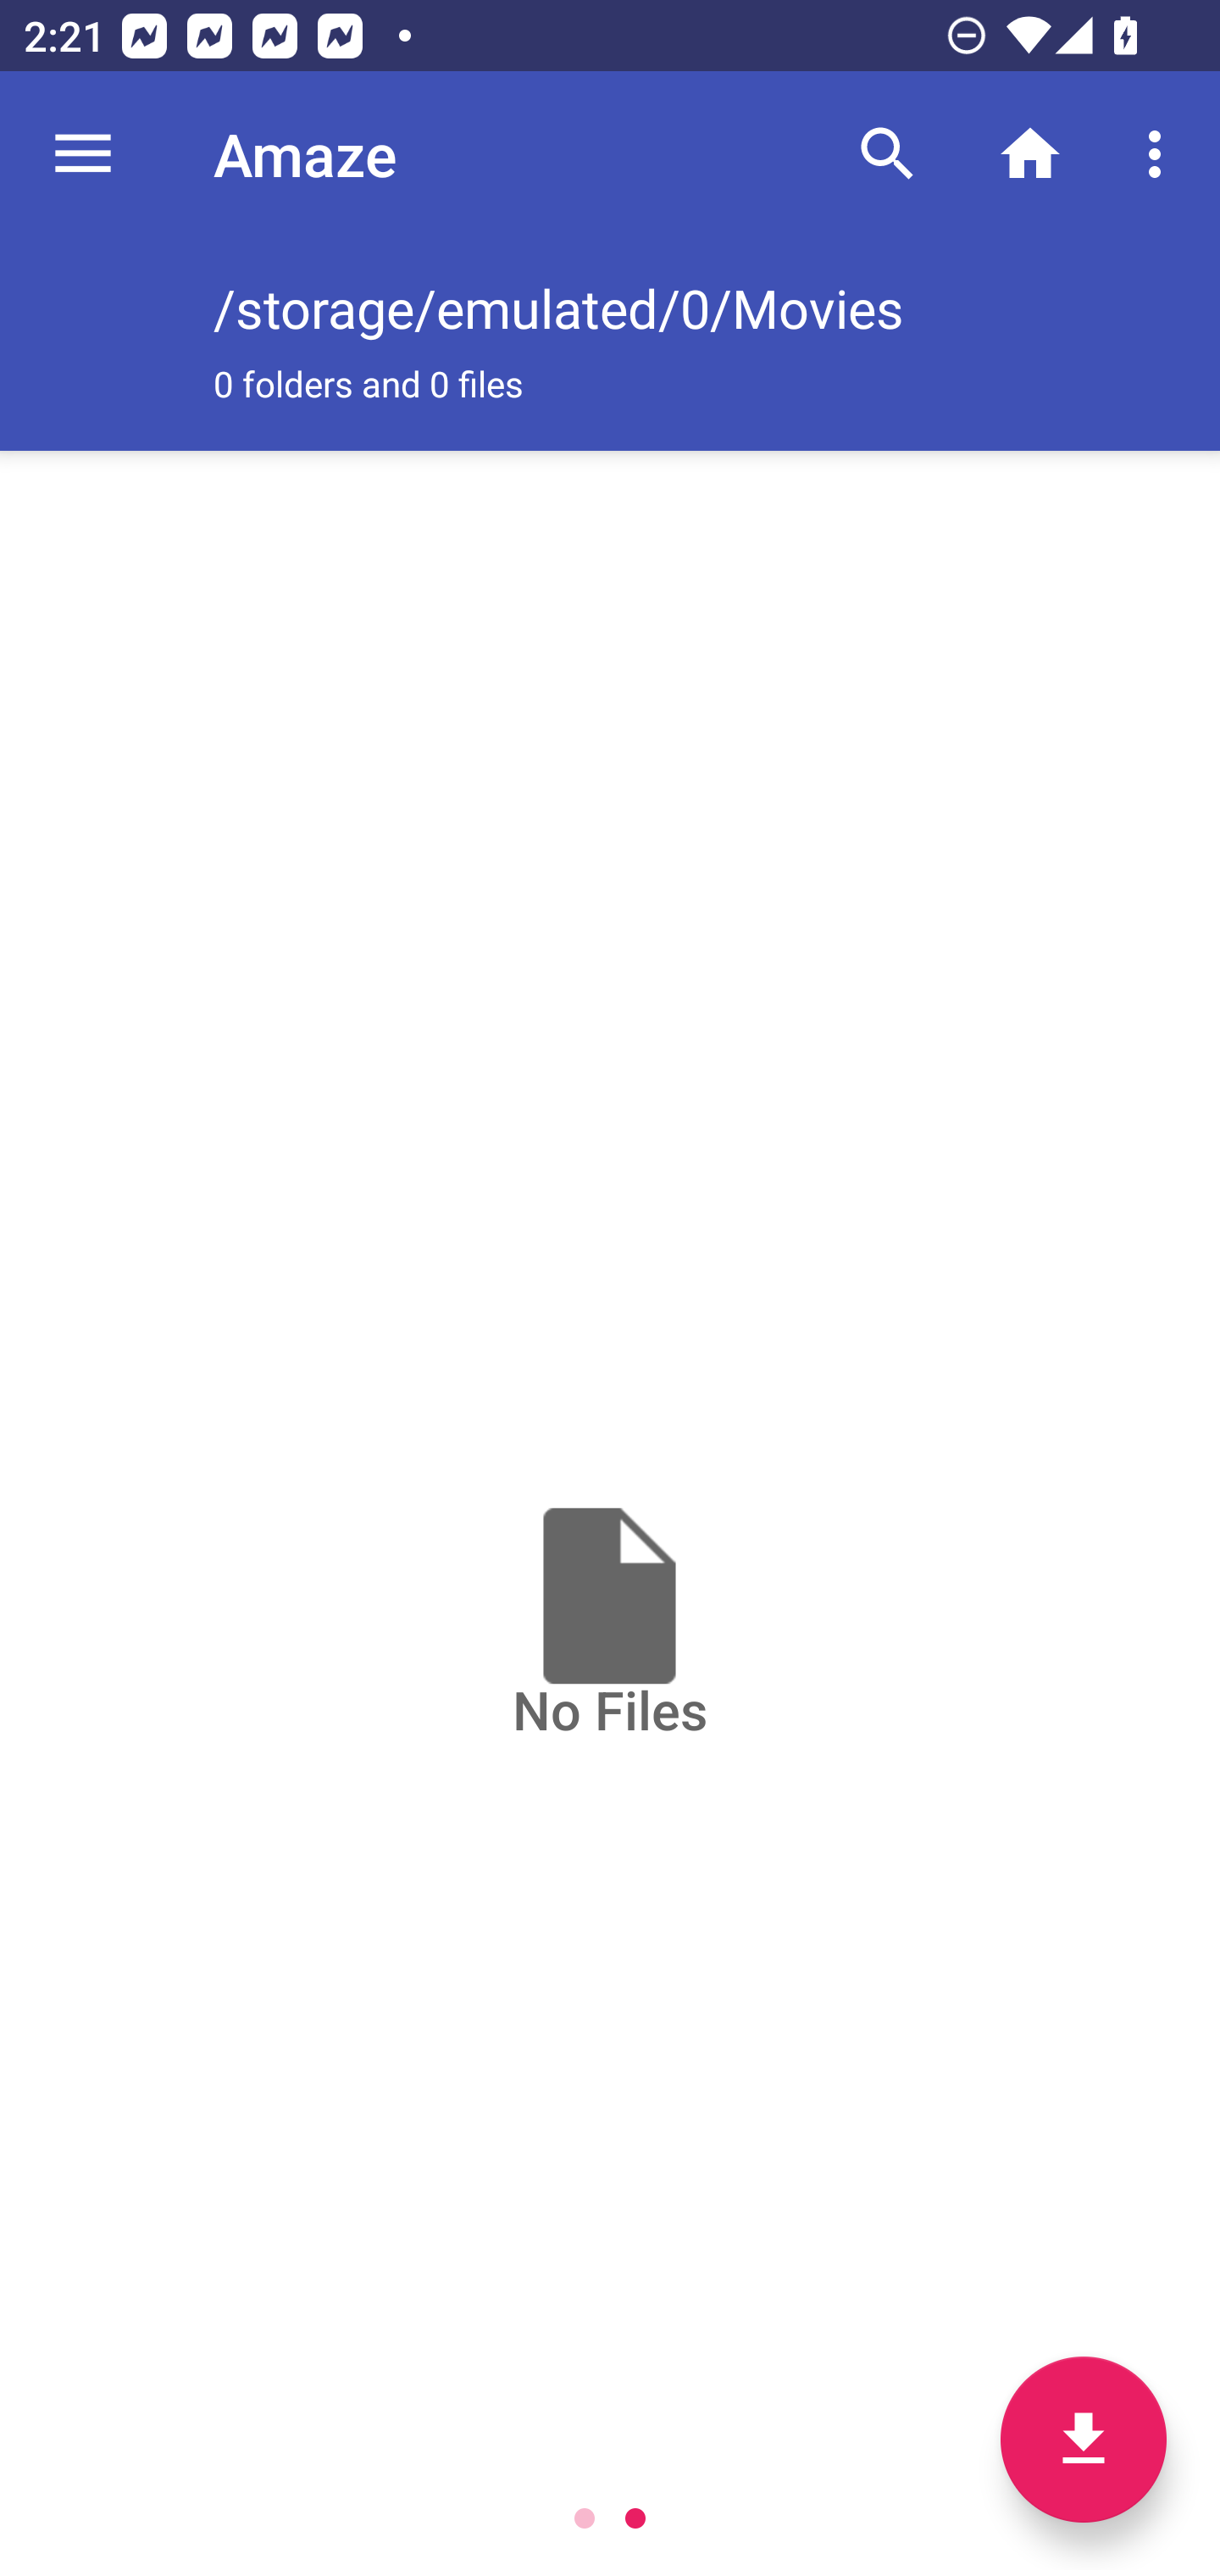 This screenshot has height=2576, width=1220. What do you see at coordinates (1161, 154) in the screenshot?
I see `More options` at bounding box center [1161, 154].